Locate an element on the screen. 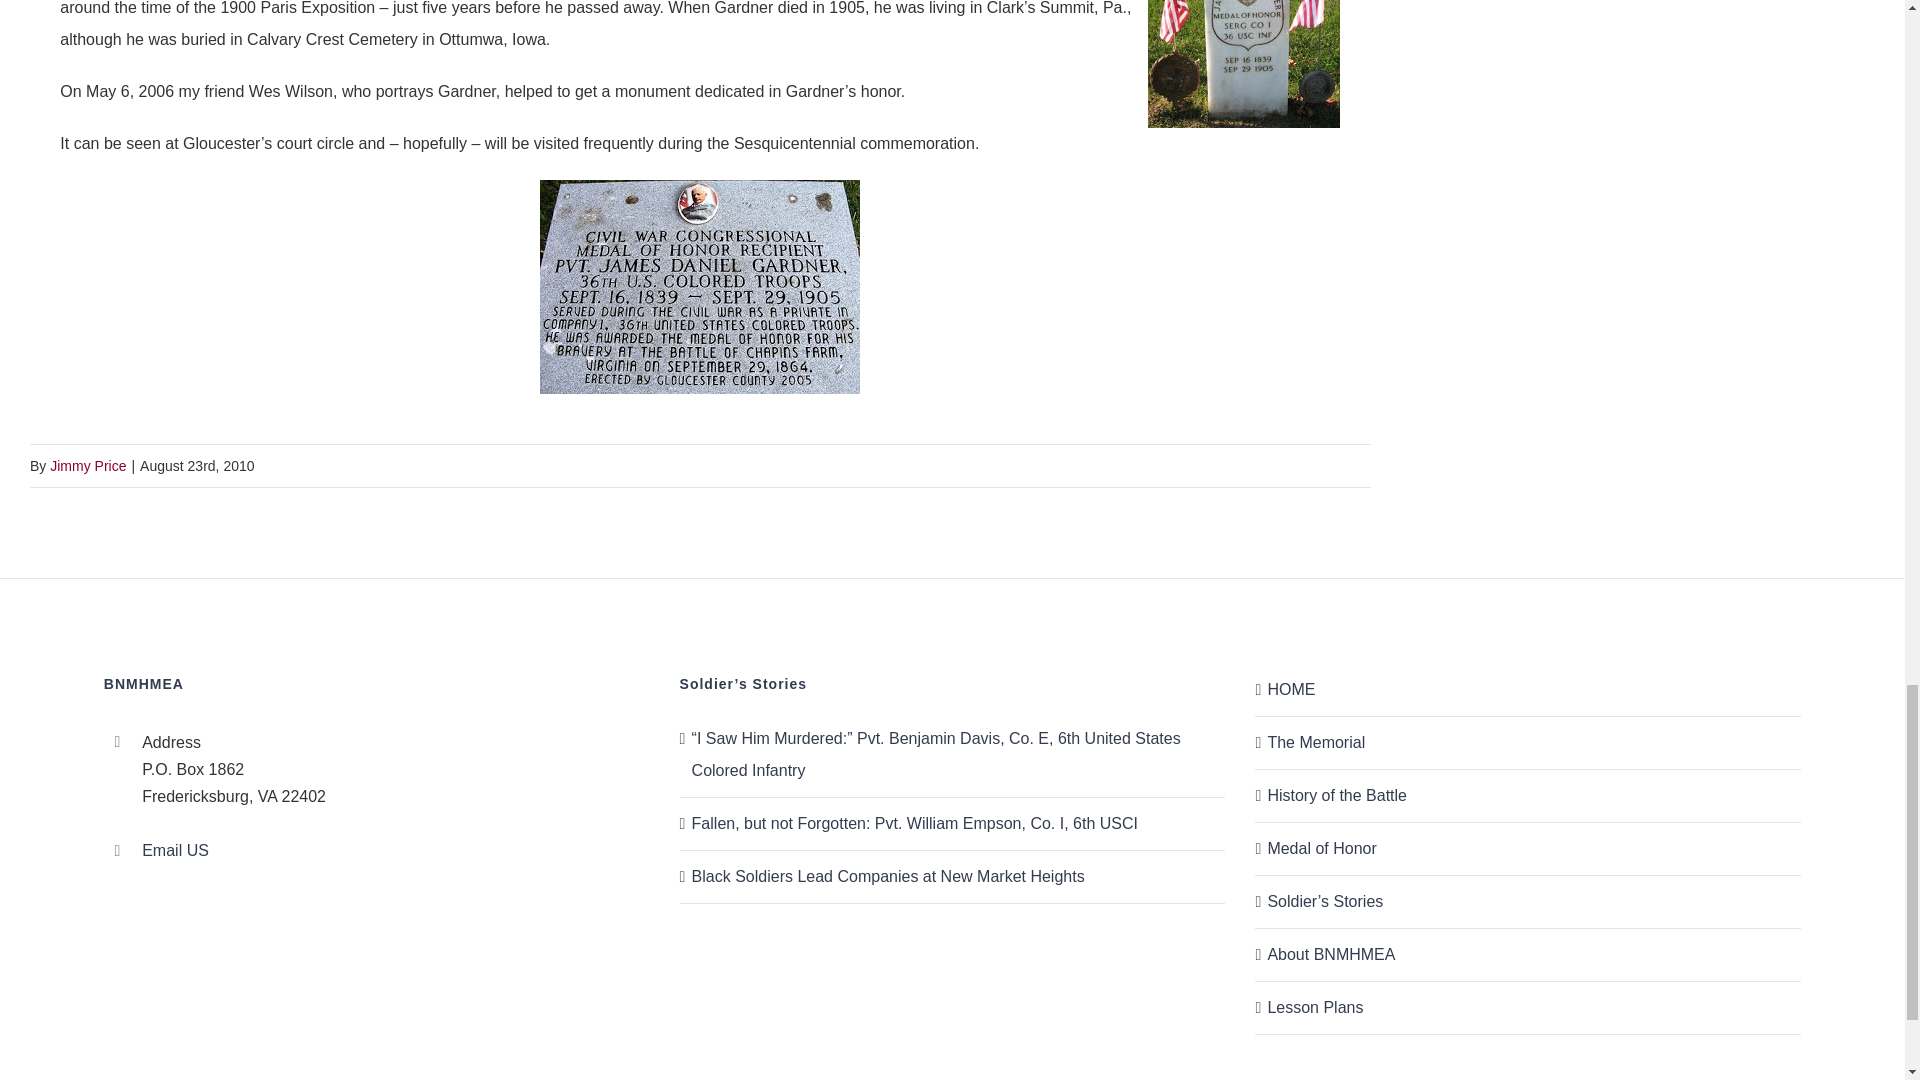 The height and width of the screenshot is (1080, 1920). Jimmy Price is located at coordinates (88, 466).